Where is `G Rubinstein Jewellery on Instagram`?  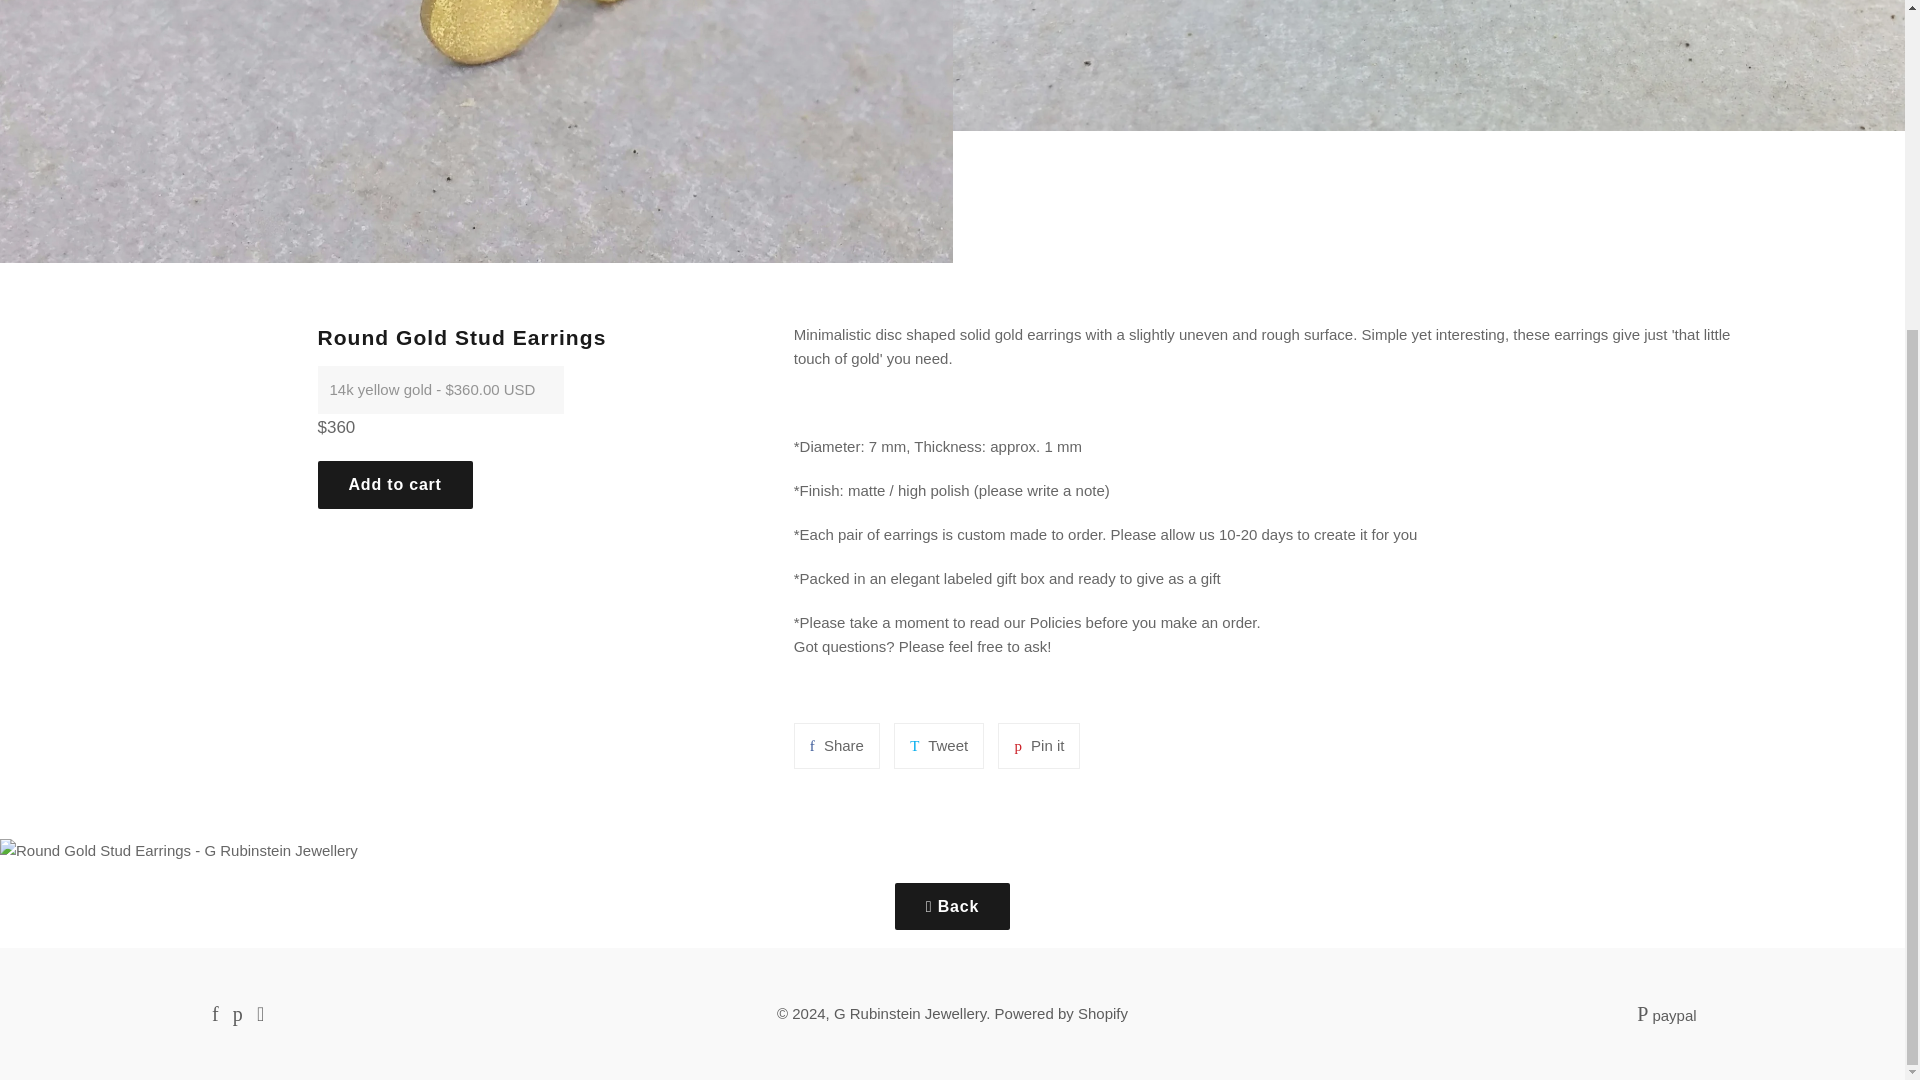 G Rubinstein Jewellery on Instagram is located at coordinates (1038, 745).